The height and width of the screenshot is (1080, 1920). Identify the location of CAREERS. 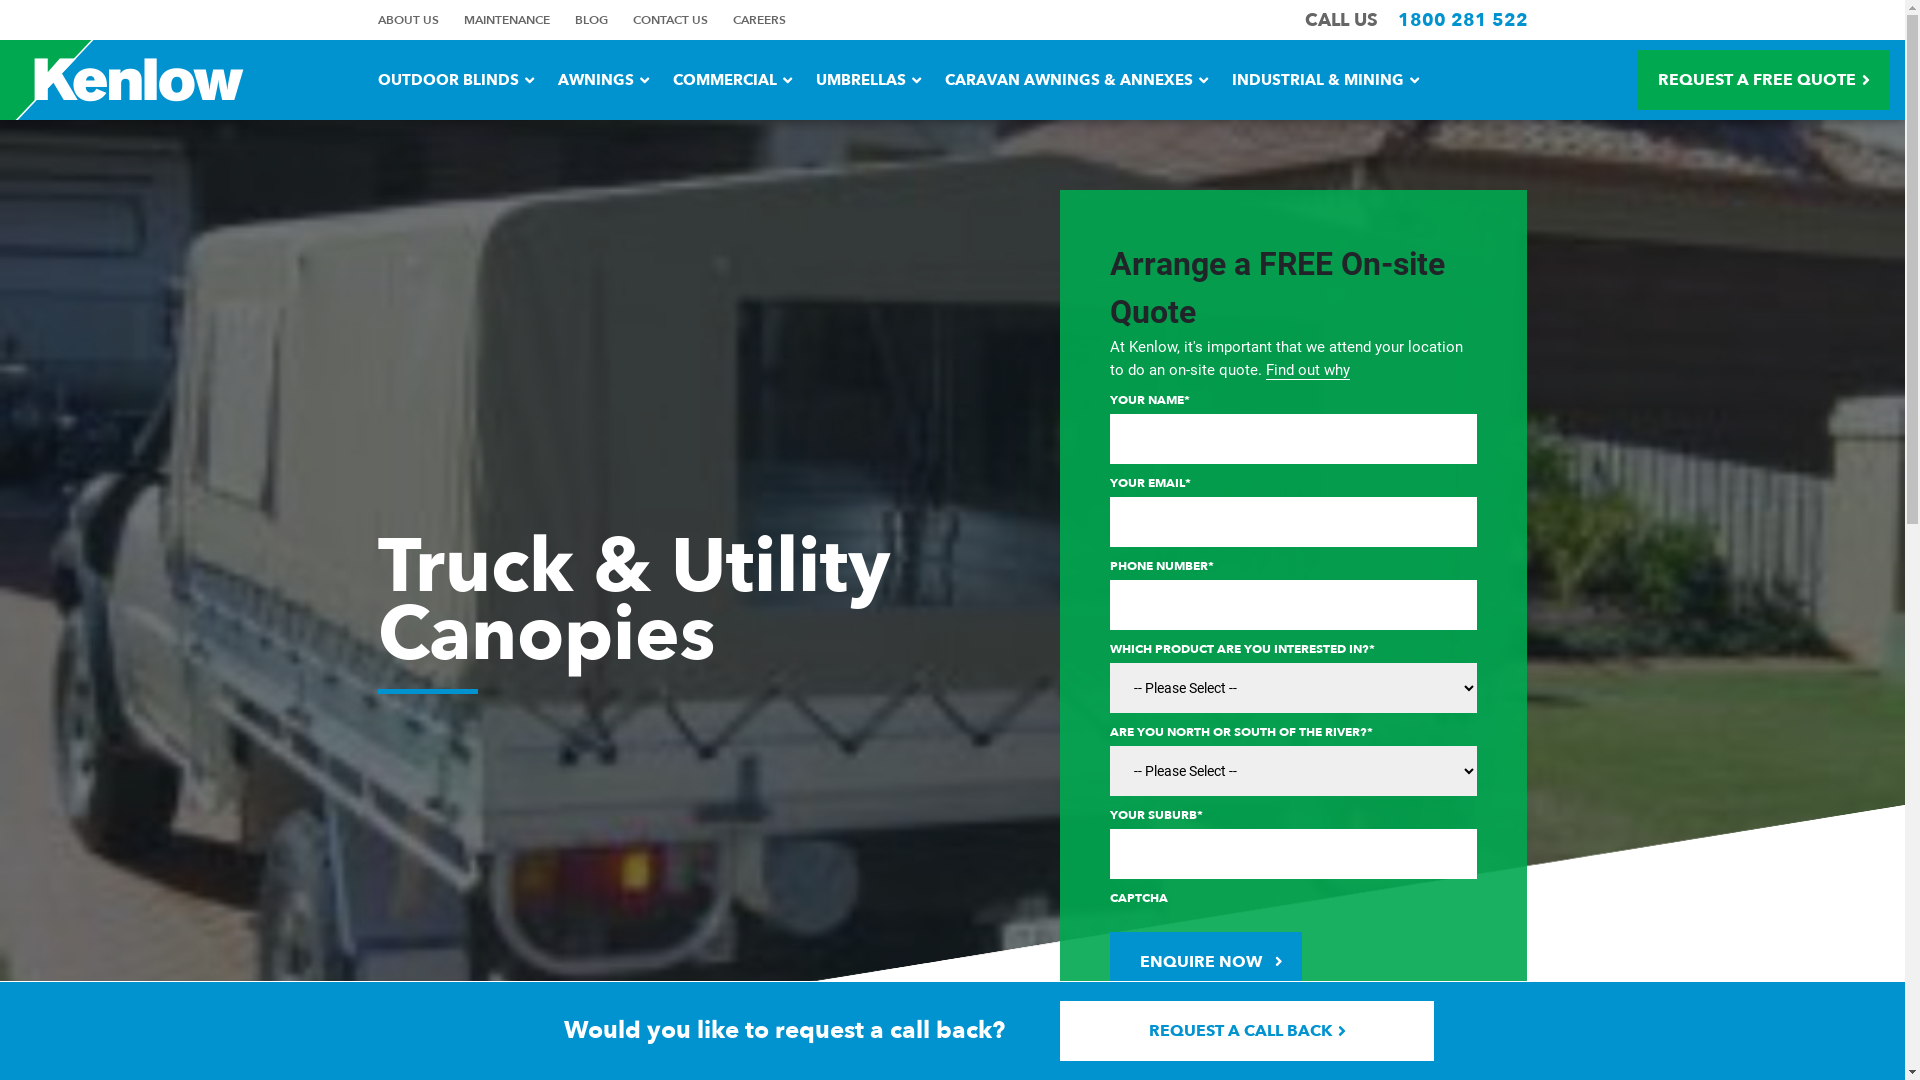
(758, 20).